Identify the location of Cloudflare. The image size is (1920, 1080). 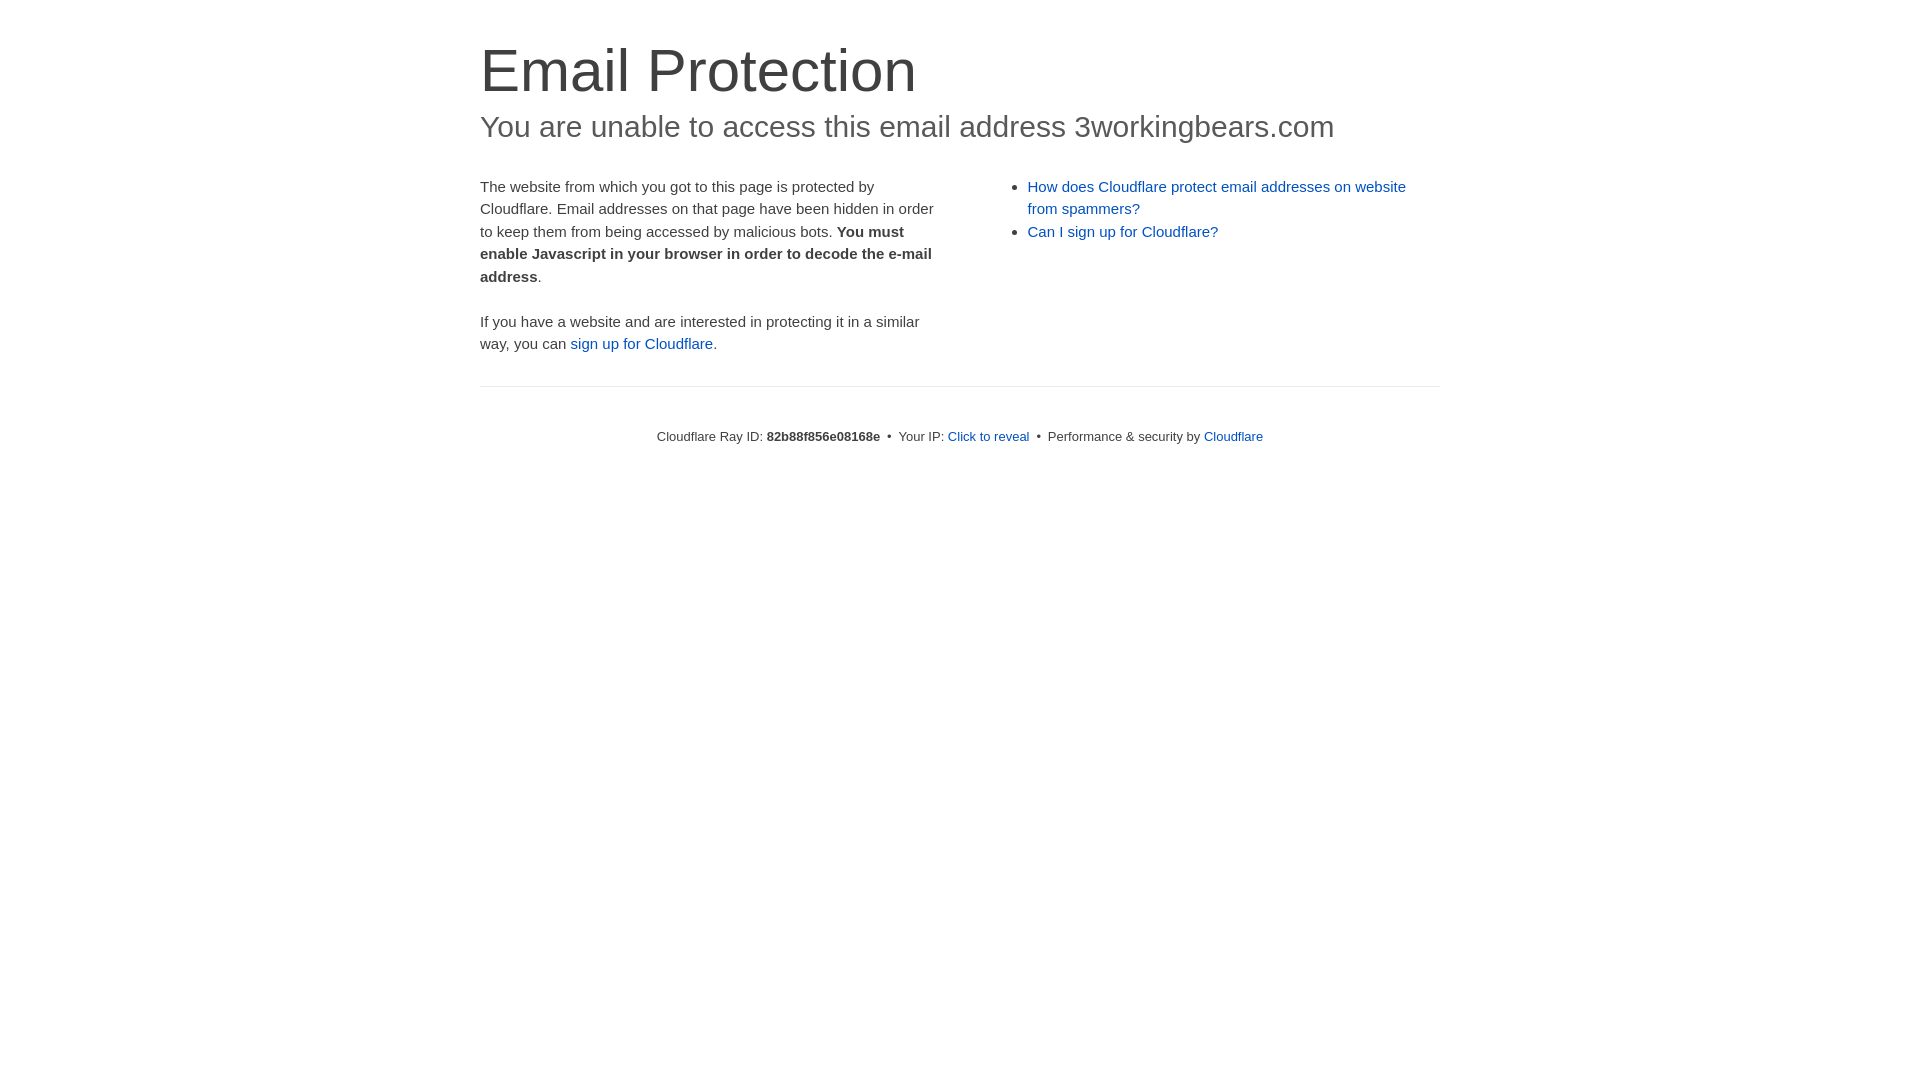
(1234, 436).